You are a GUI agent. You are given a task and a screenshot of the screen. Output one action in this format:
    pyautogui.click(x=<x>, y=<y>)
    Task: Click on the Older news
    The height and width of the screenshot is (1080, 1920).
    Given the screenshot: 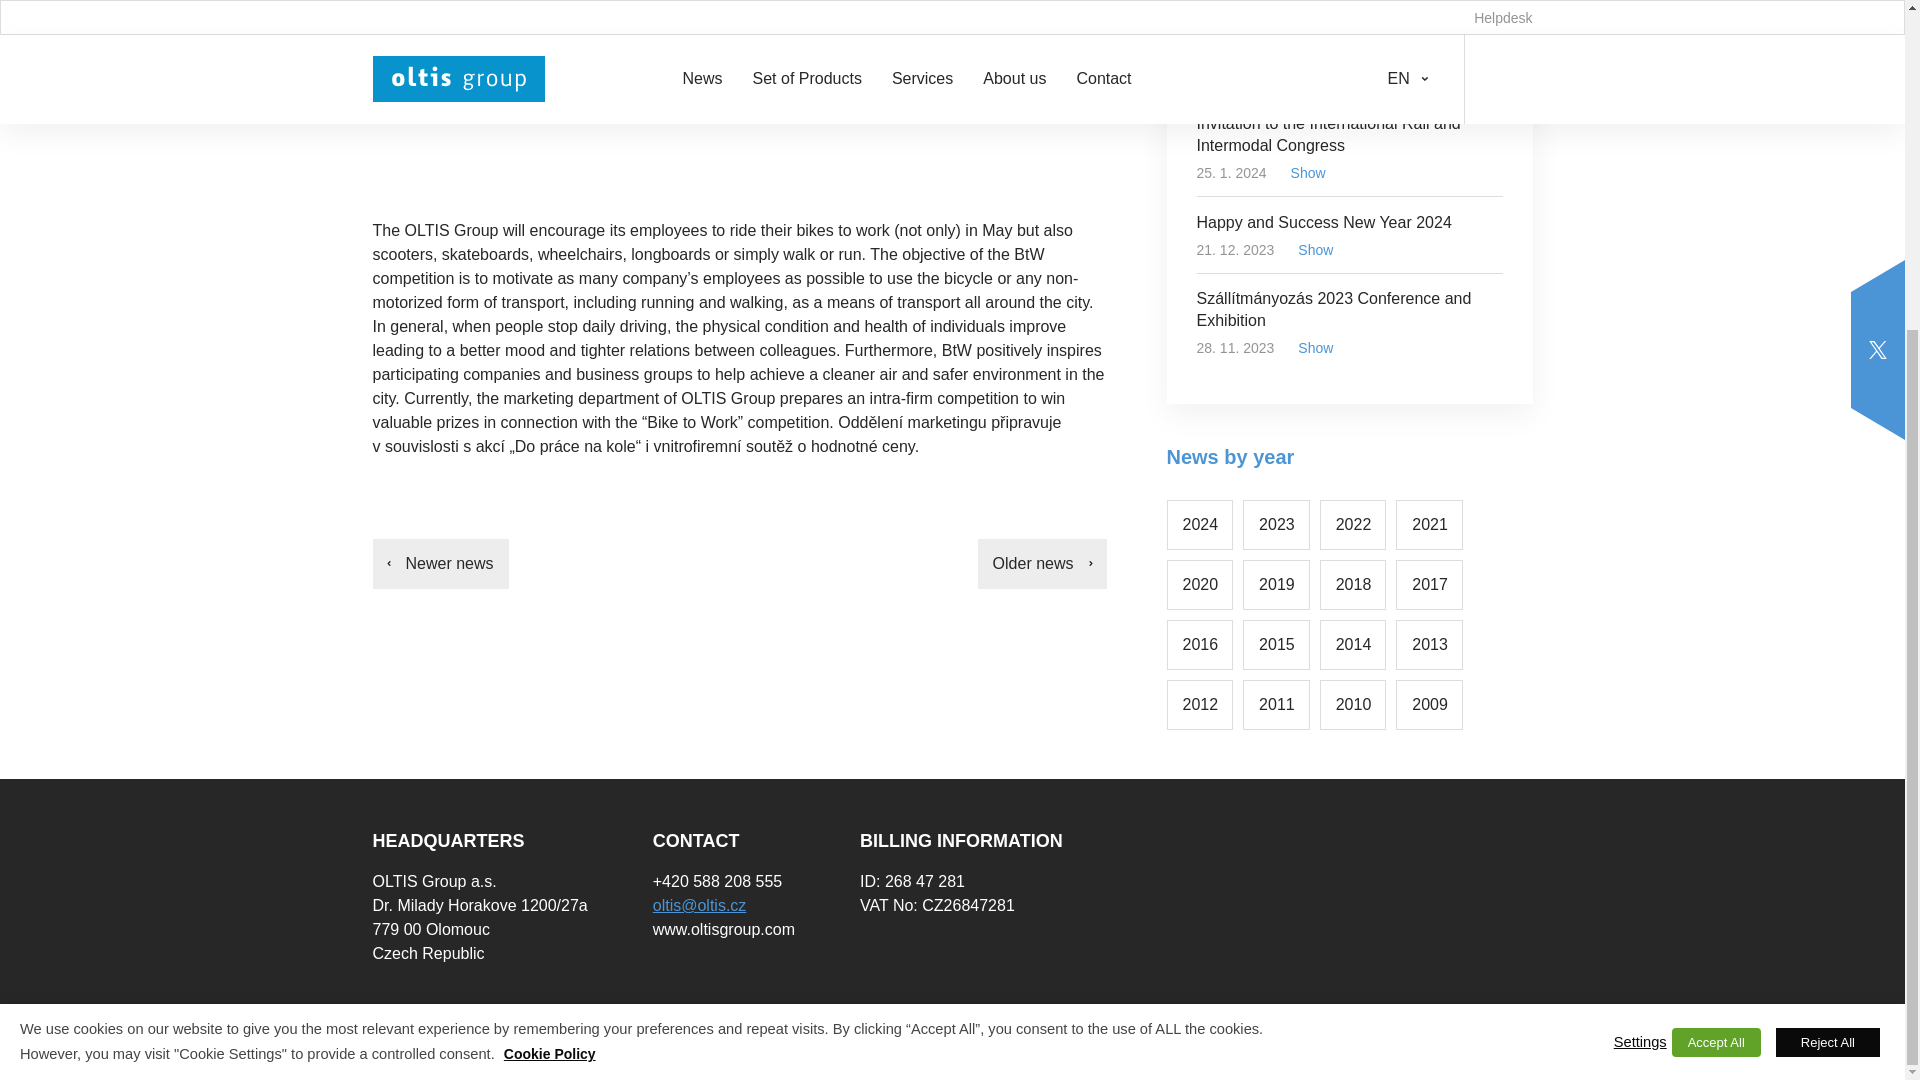 What is the action you would take?
    pyautogui.click(x=1042, y=563)
    